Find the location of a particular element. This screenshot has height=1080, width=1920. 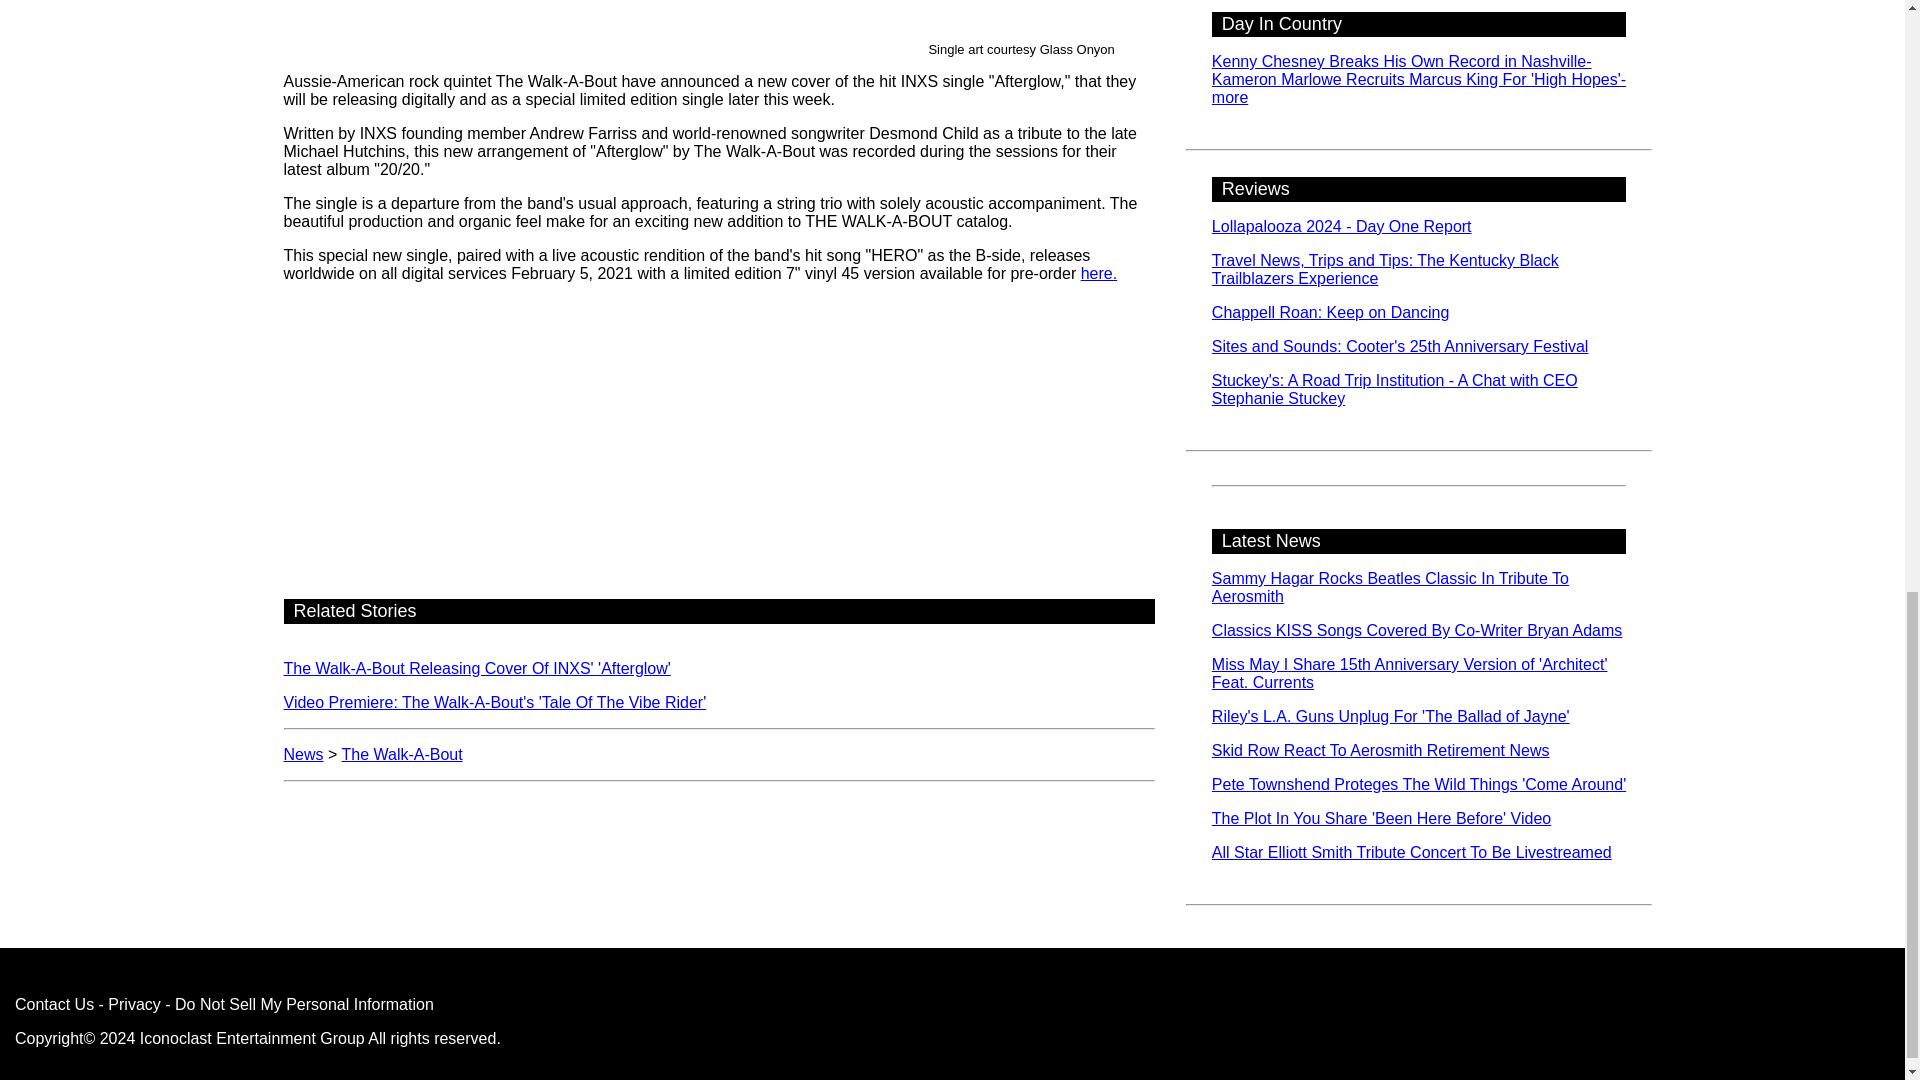

here. is located at coordinates (1098, 272).